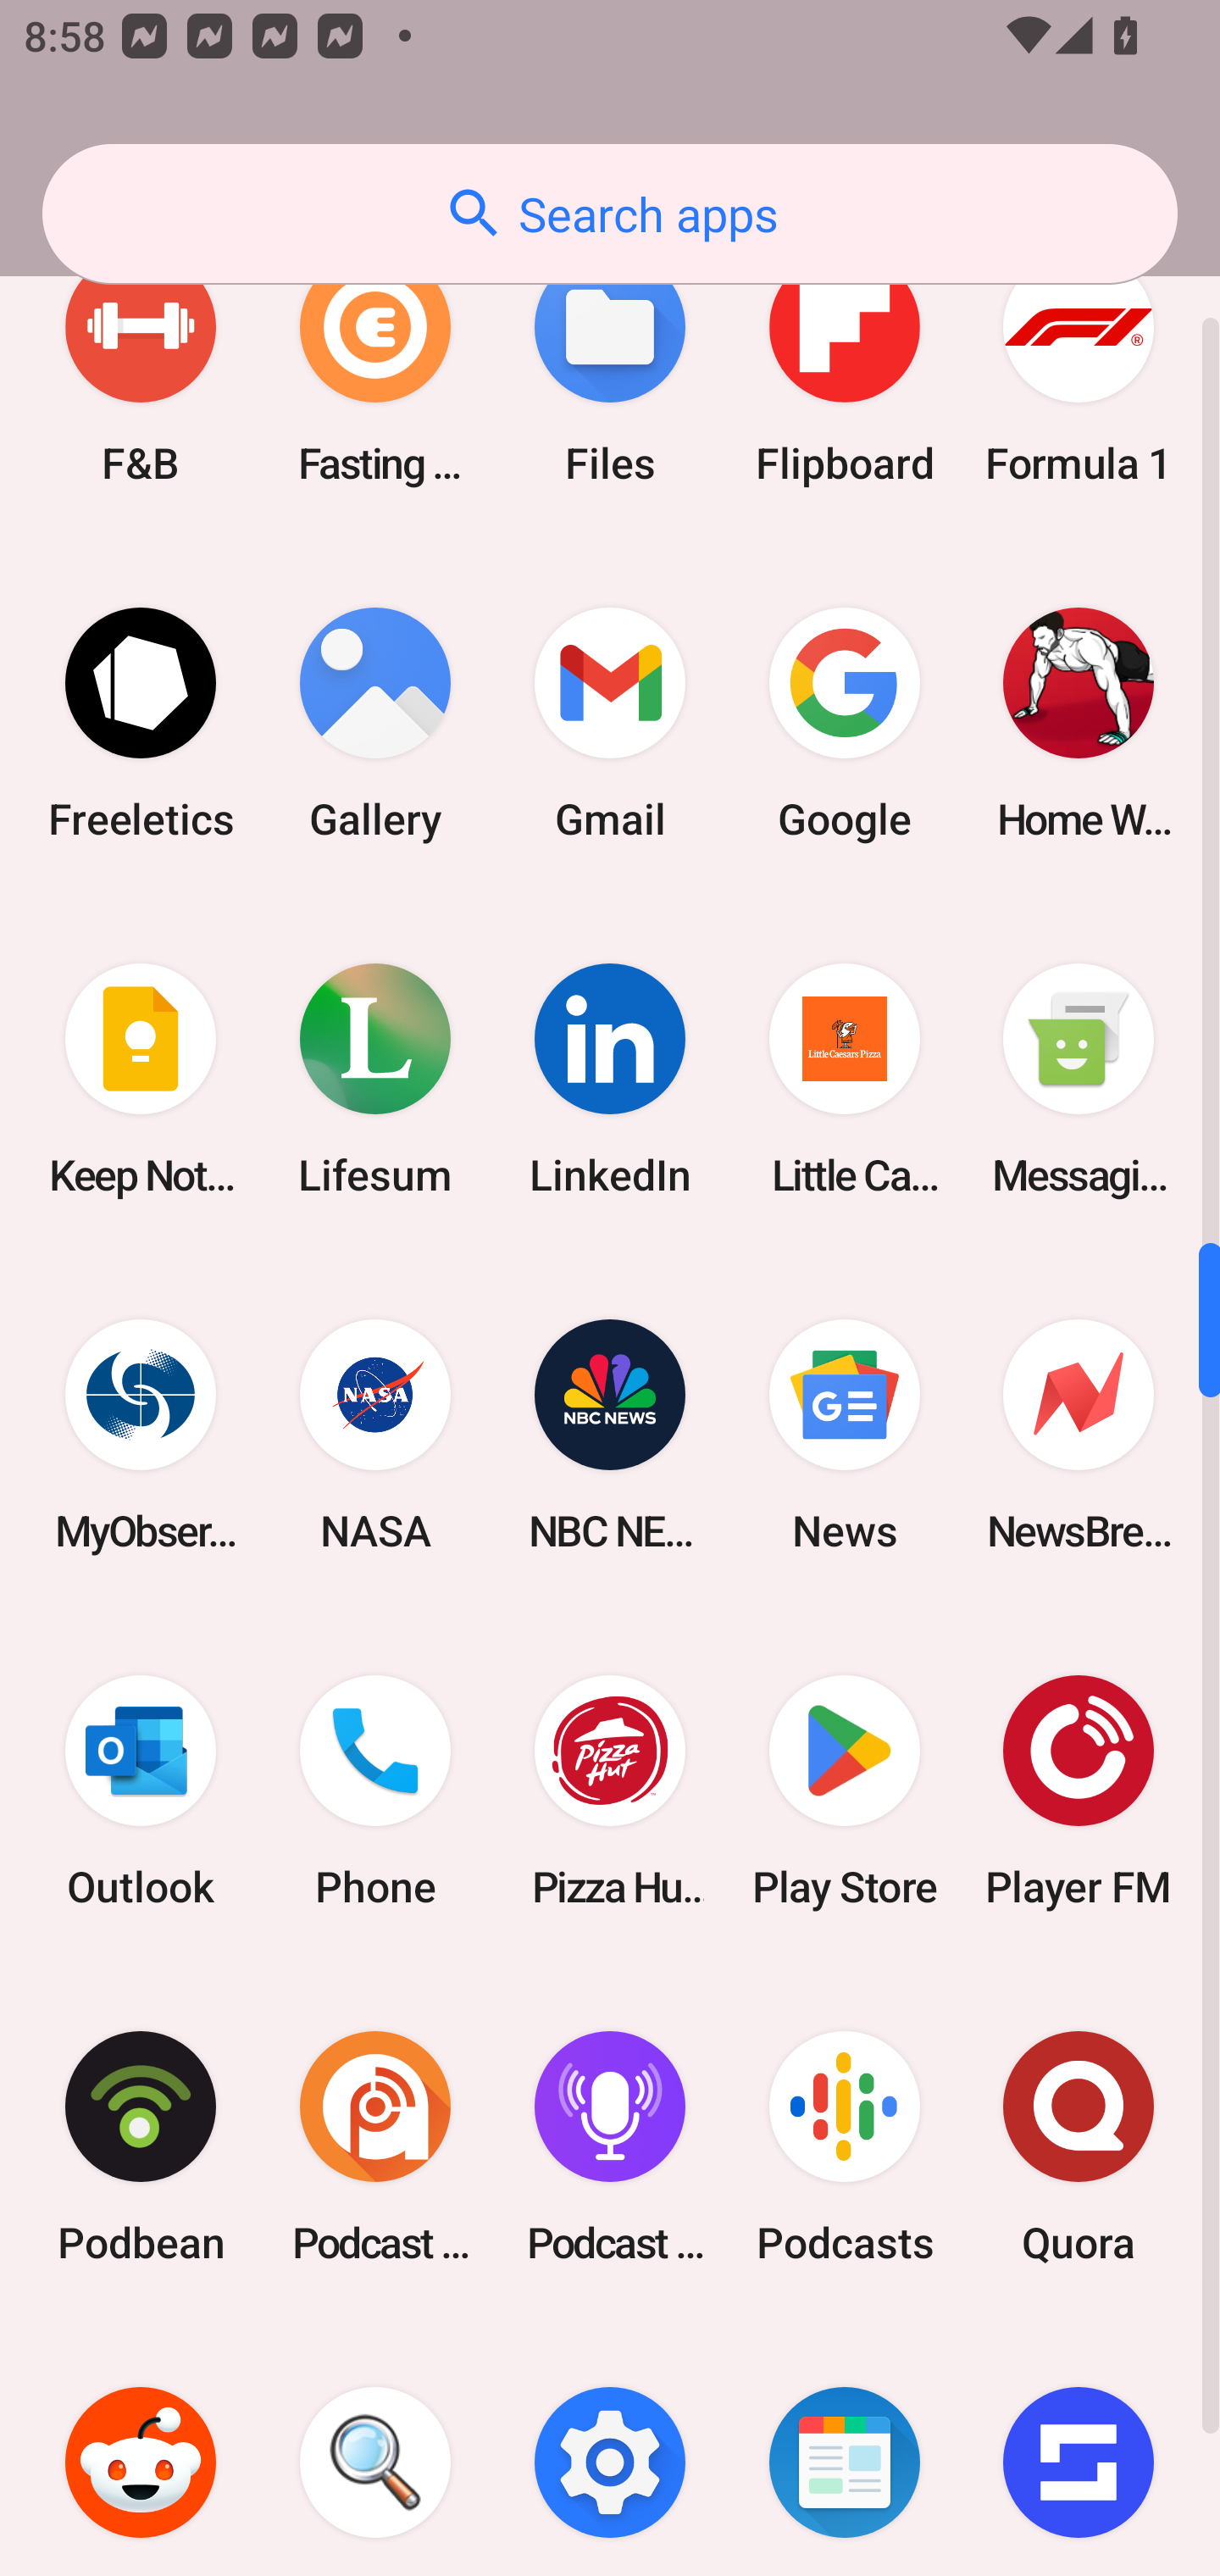 This screenshot has height=2576, width=1220. I want to click on Gallery, so click(375, 724).